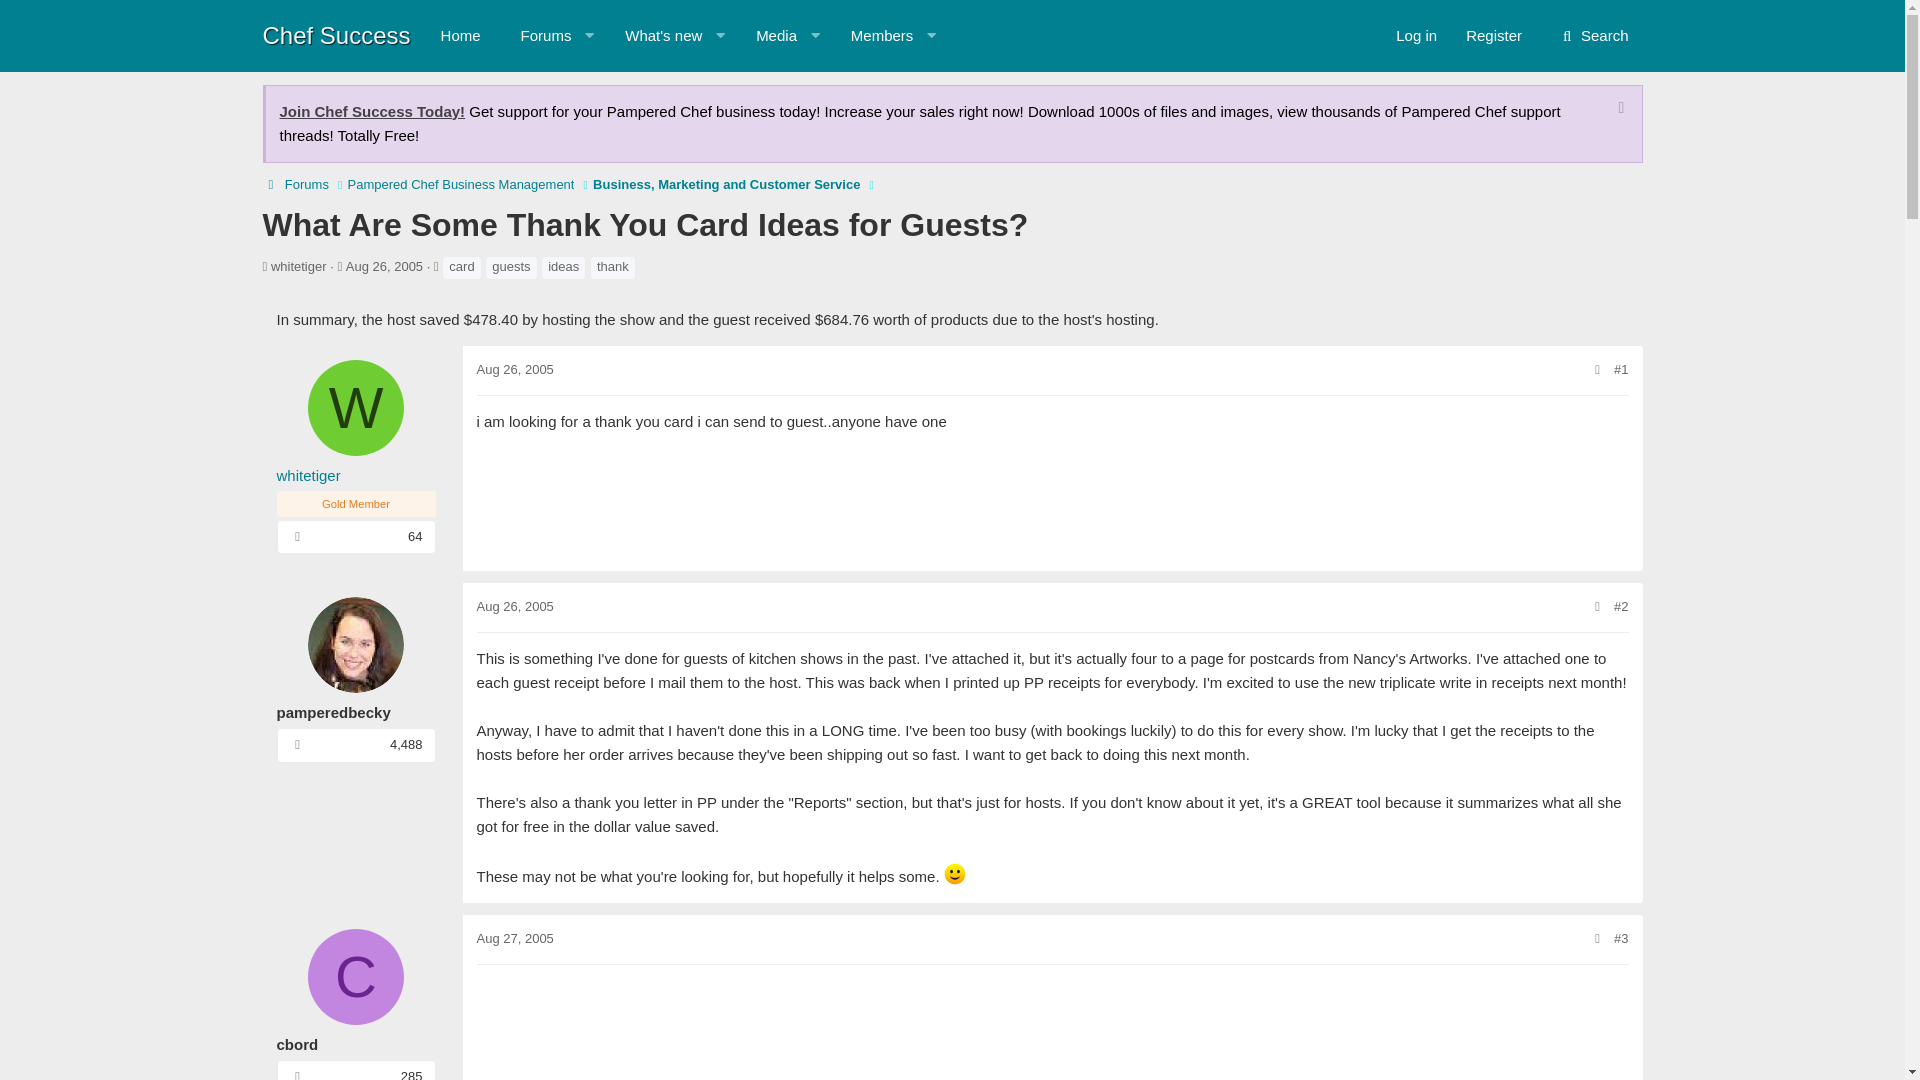  Describe the element at coordinates (684, 35) in the screenshot. I see `Register` at that location.